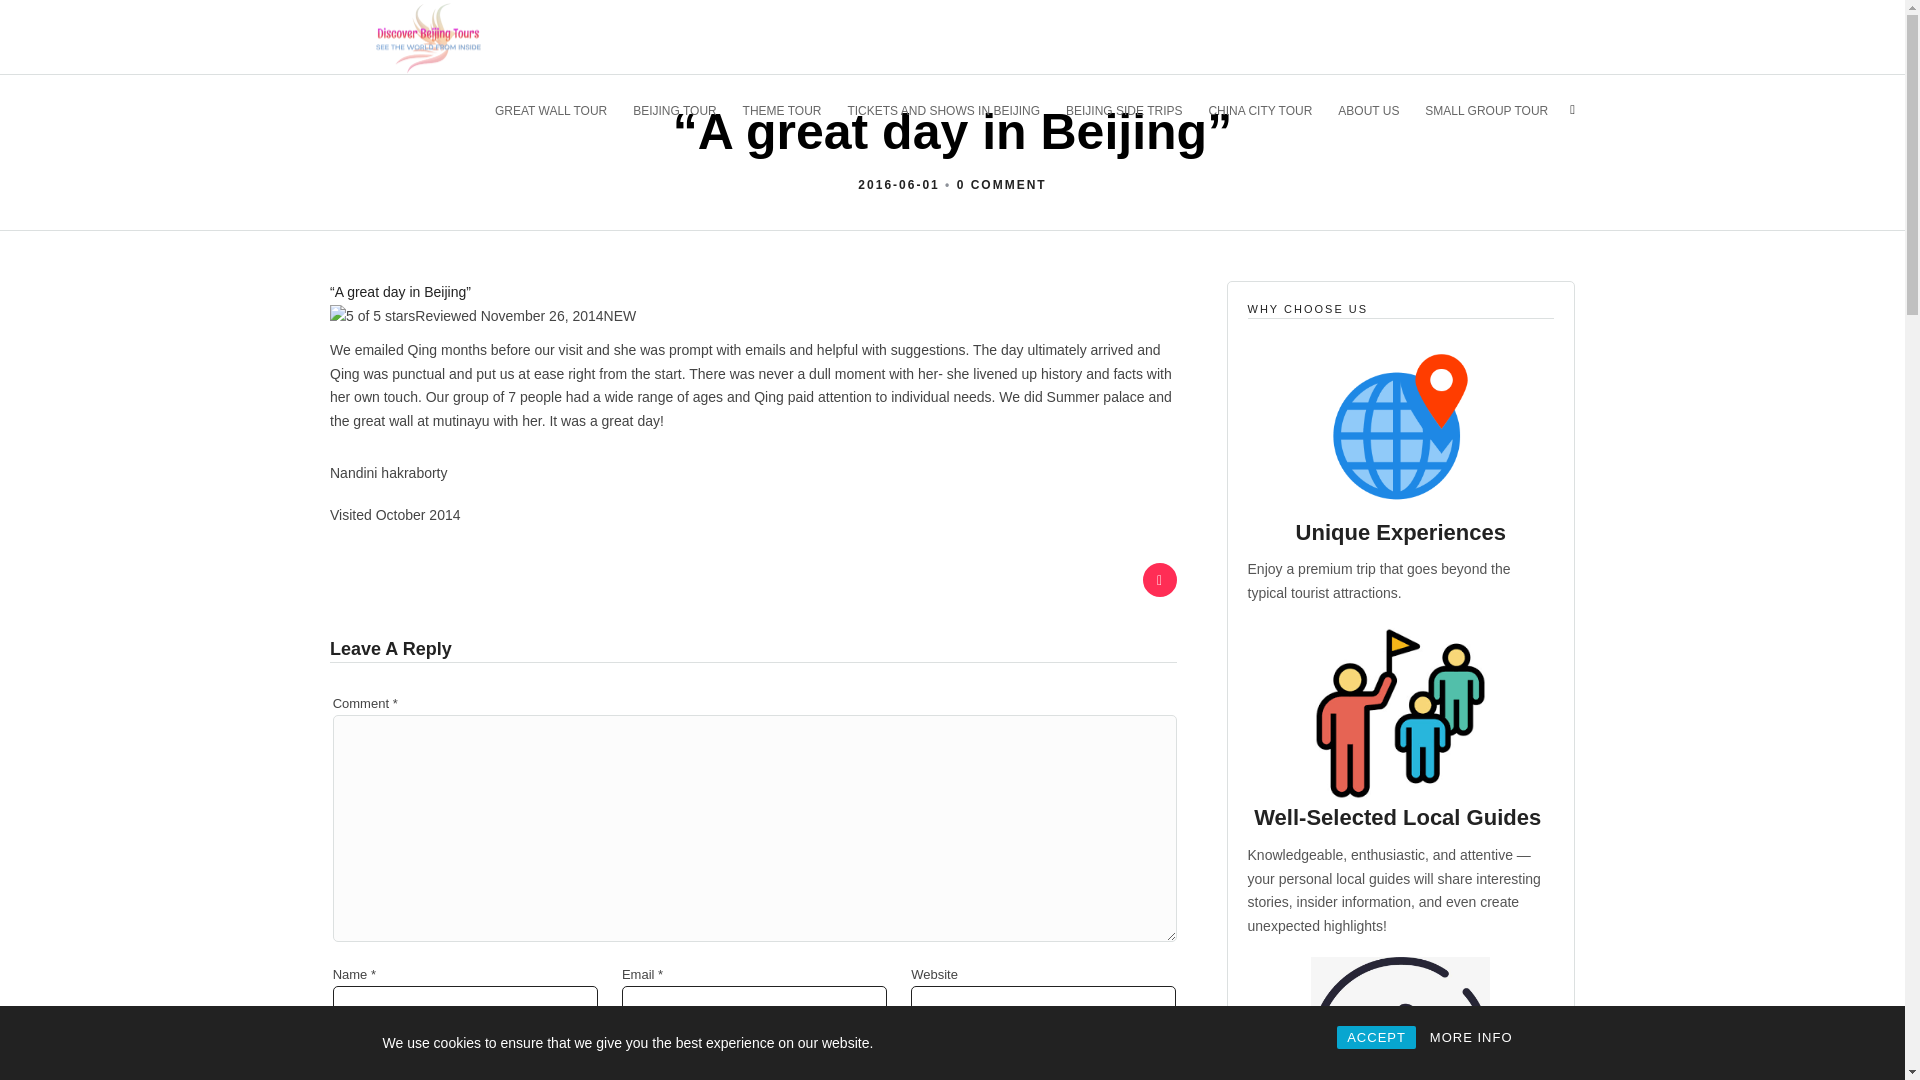 The width and height of the screenshot is (1920, 1080). Describe the element at coordinates (683, 110) in the screenshot. I see `BEIJING TOUR` at that location.